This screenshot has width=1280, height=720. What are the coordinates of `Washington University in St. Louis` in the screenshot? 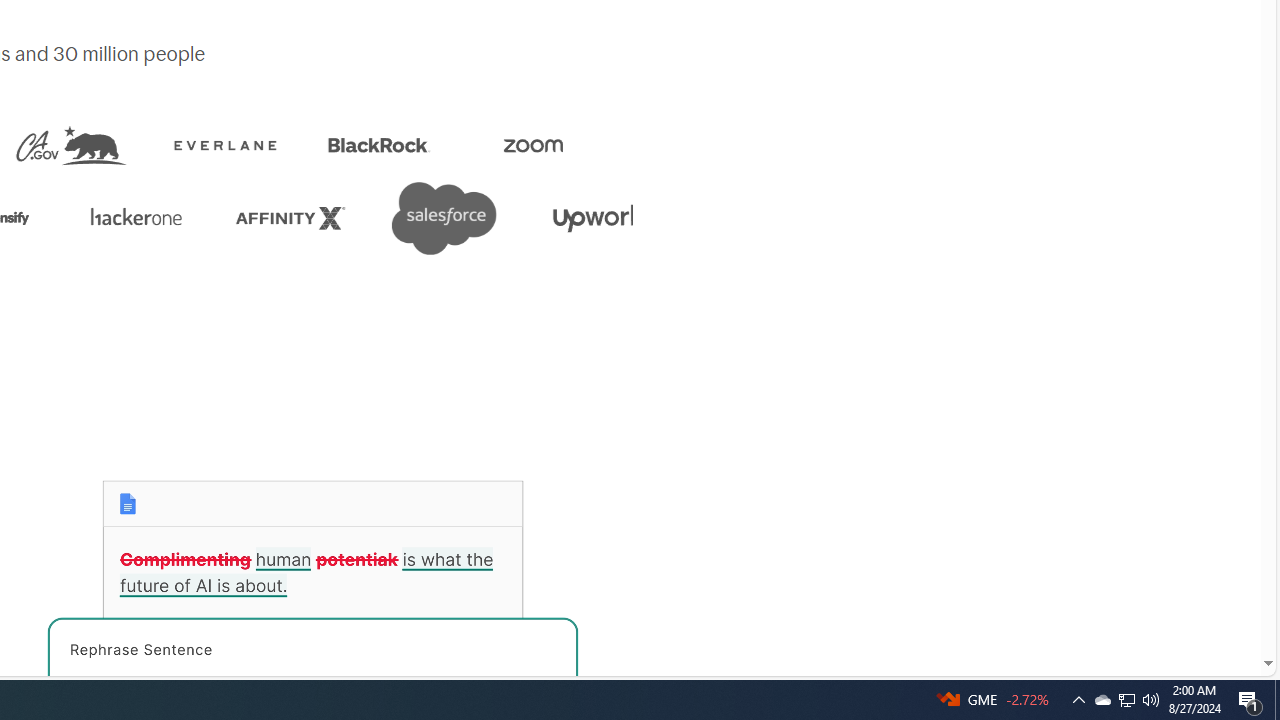 It's located at (139, 145).